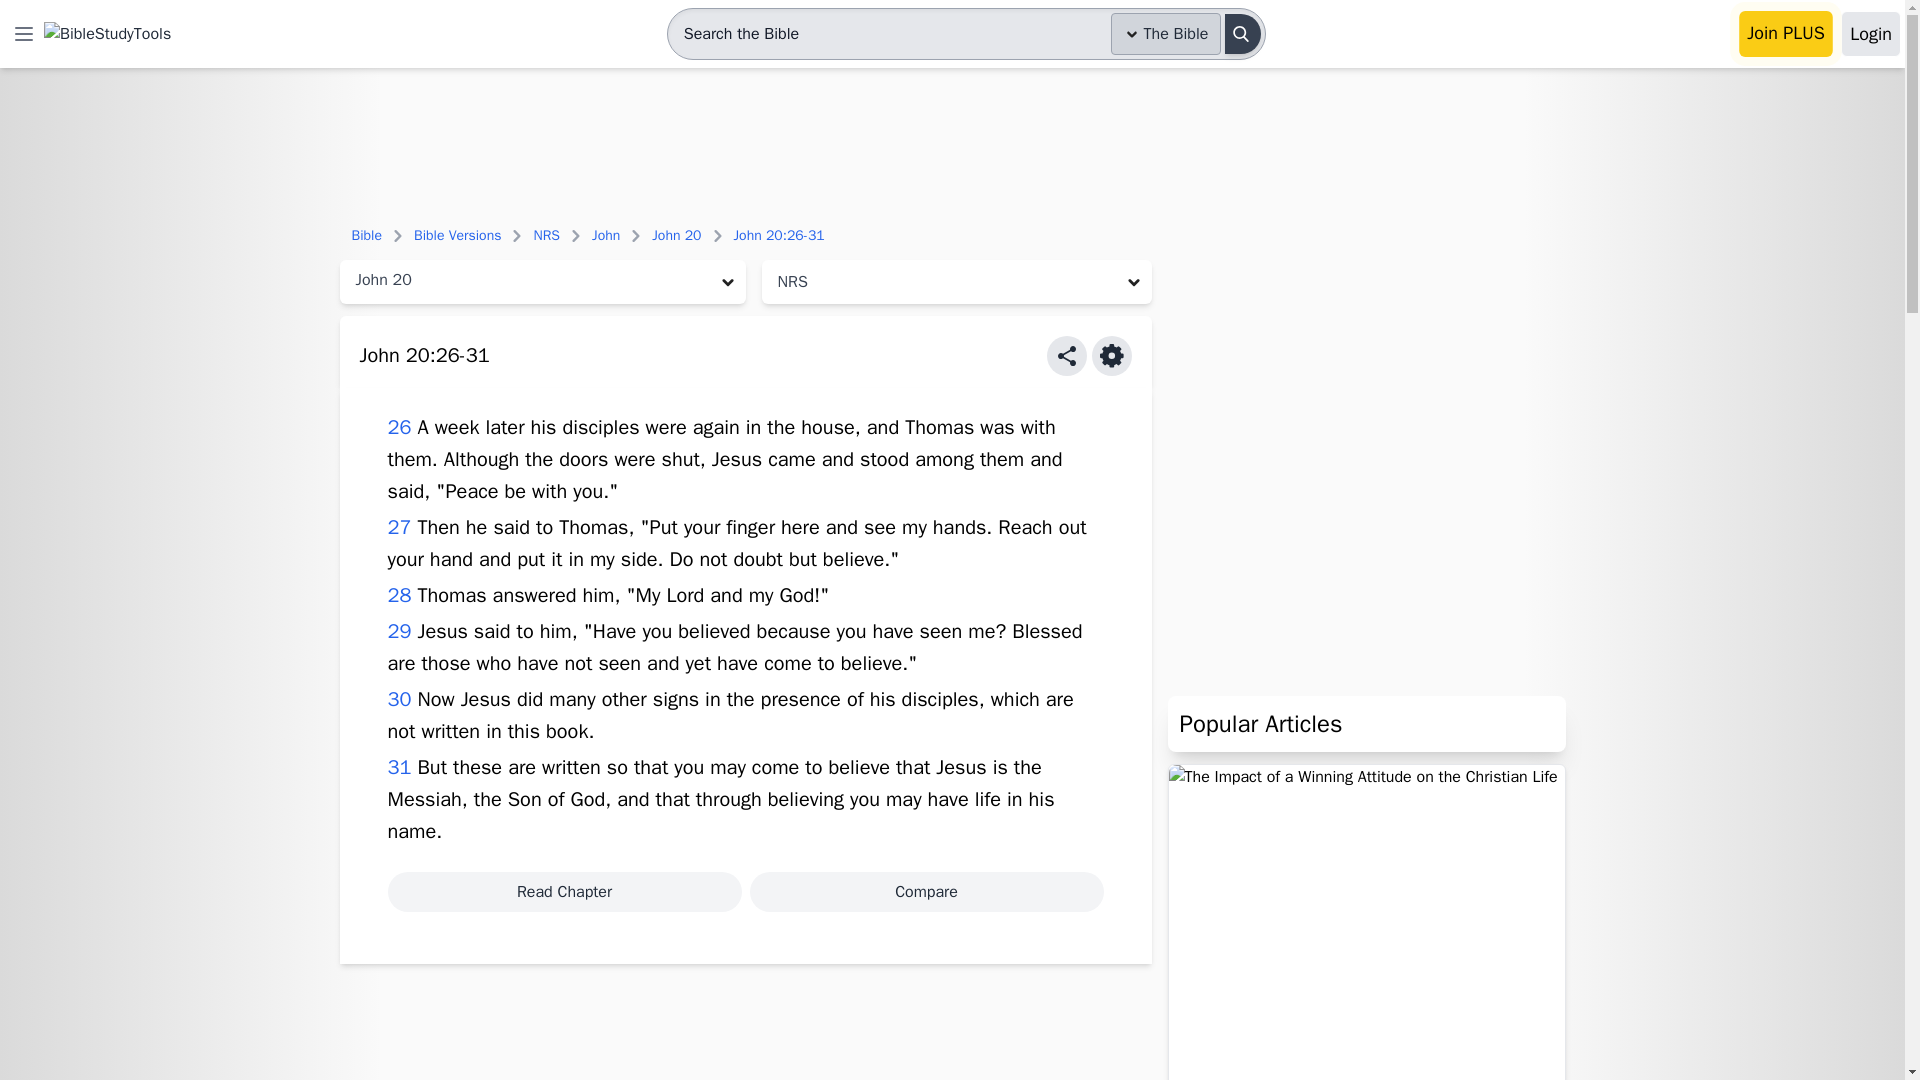 This screenshot has height=1080, width=1920. I want to click on Scripture Settings, so click(1112, 355).